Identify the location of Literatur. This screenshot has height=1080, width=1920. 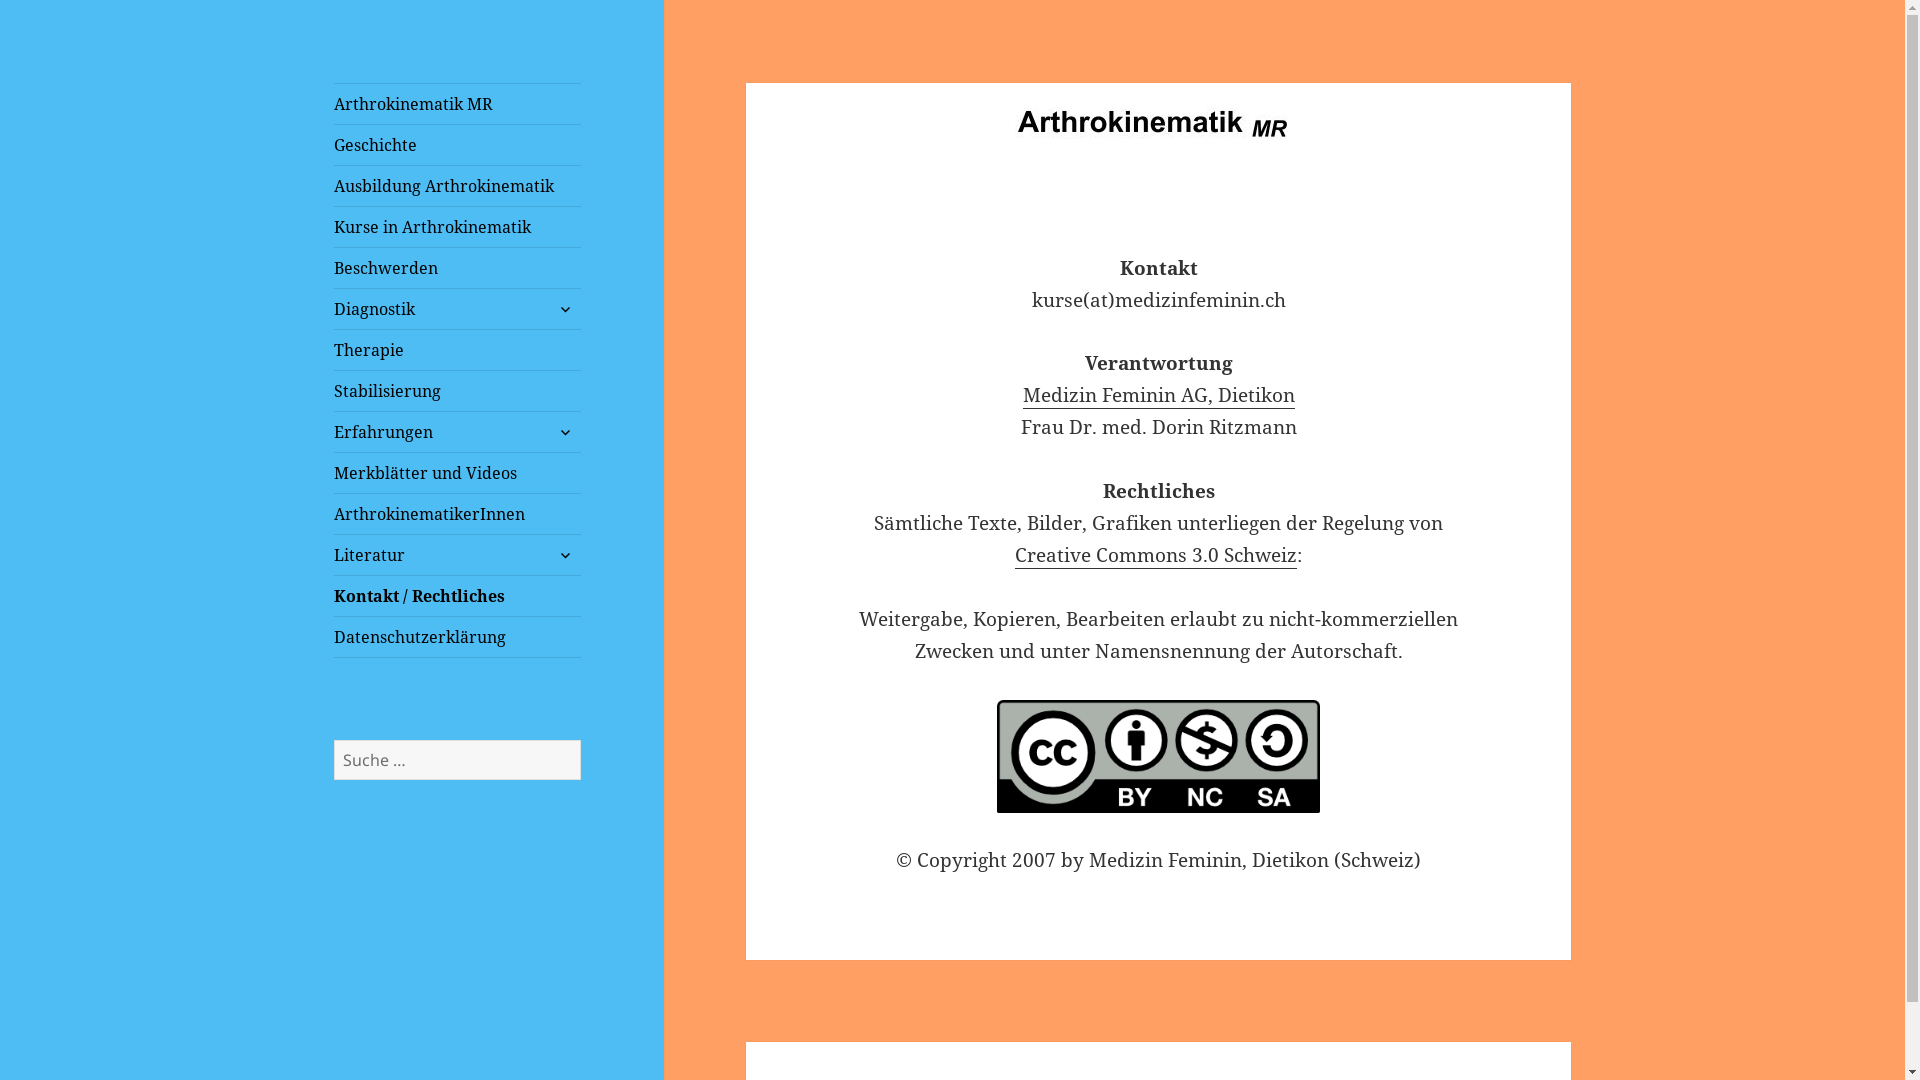
(458, 555).